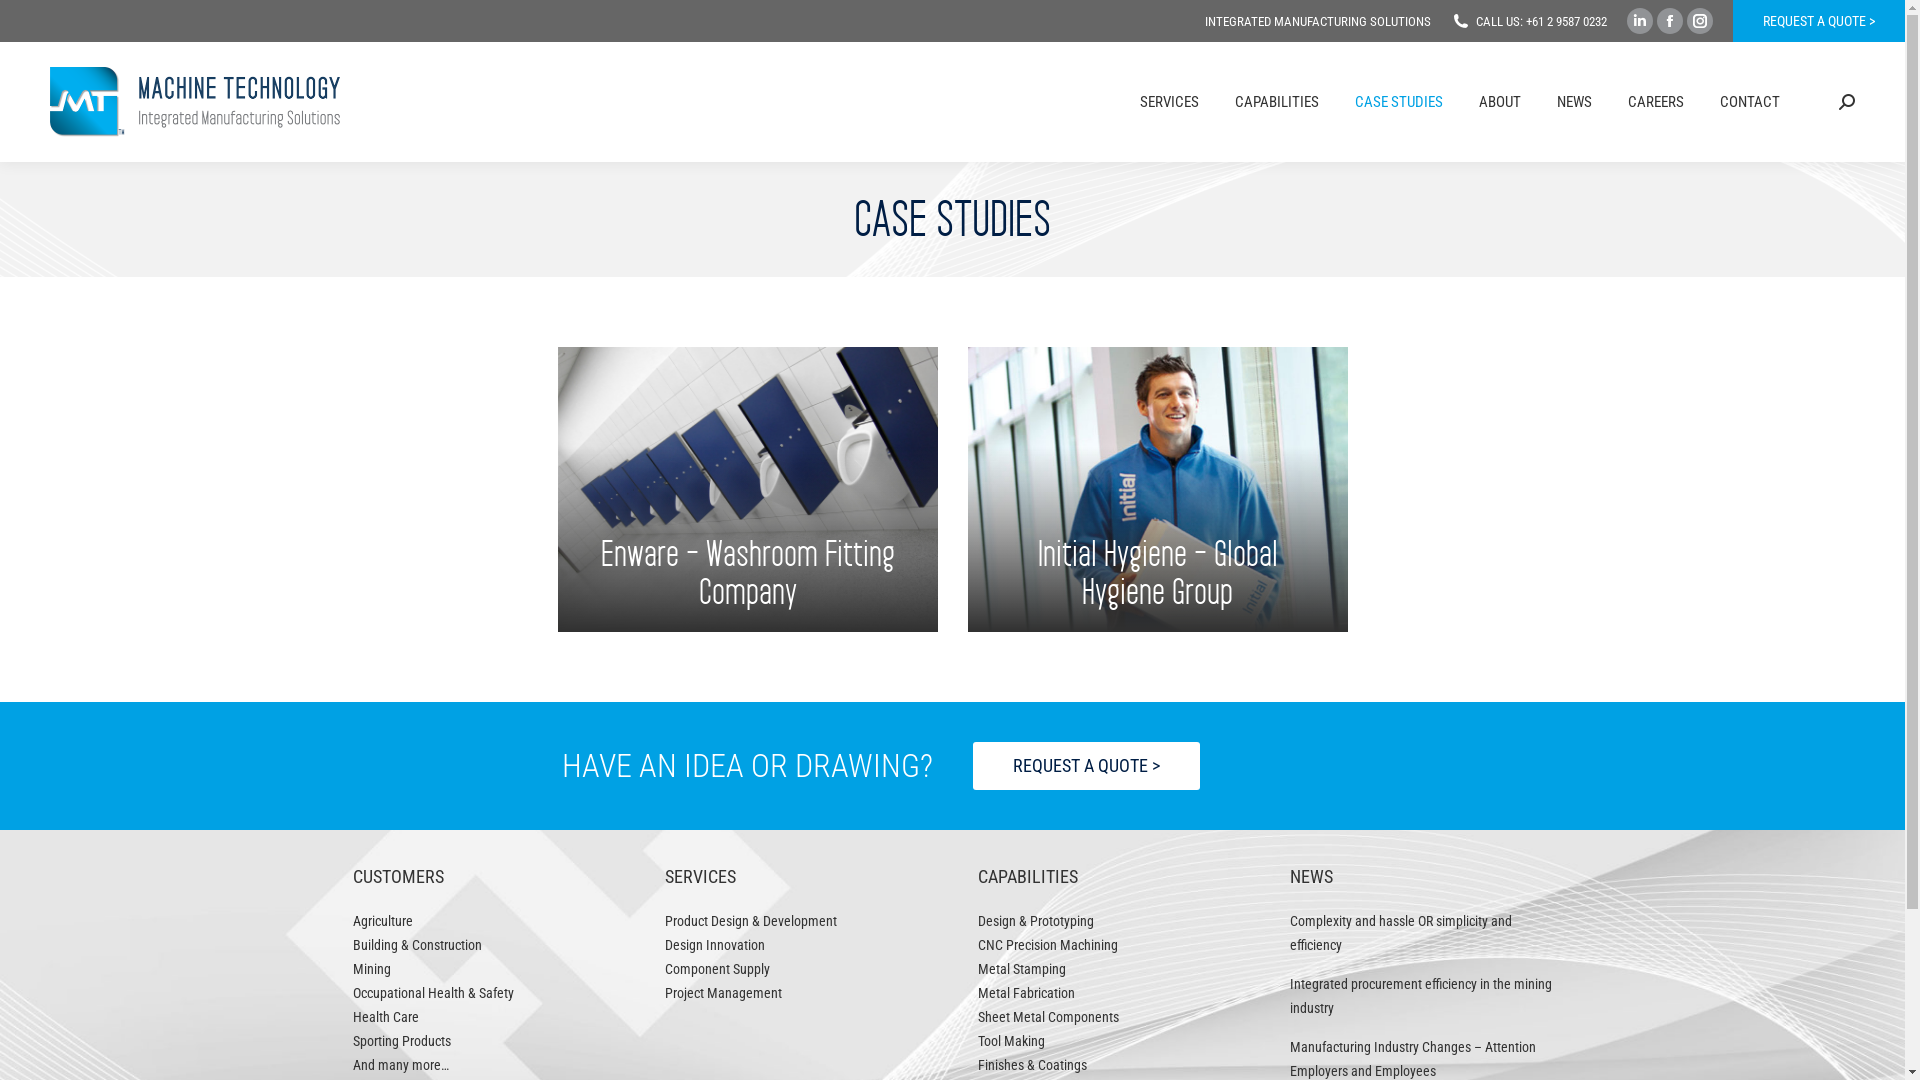 This screenshot has width=1920, height=1080. What do you see at coordinates (416, 945) in the screenshot?
I see `Building & Construction` at bounding box center [416, 945].